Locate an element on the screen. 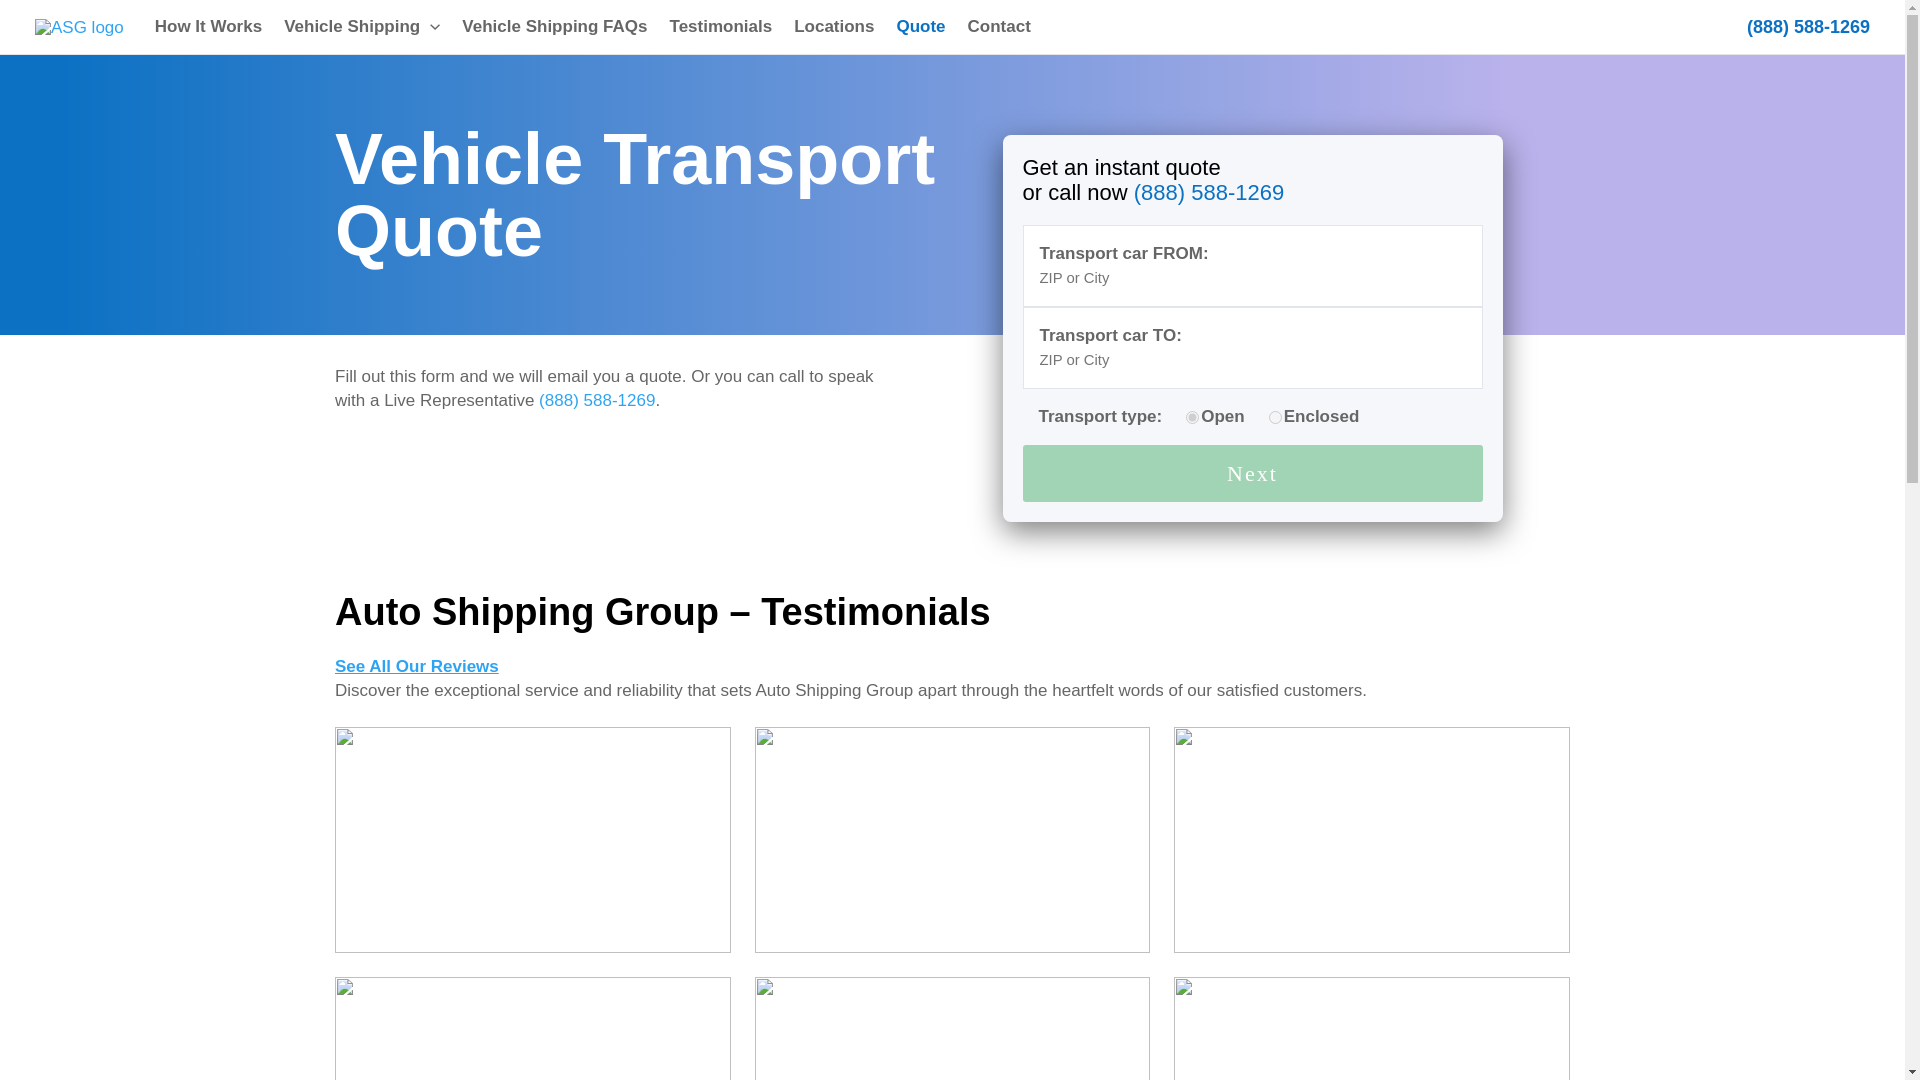 The image size is (1920, 1080). enclosed is located at coordinates (1276, 416).